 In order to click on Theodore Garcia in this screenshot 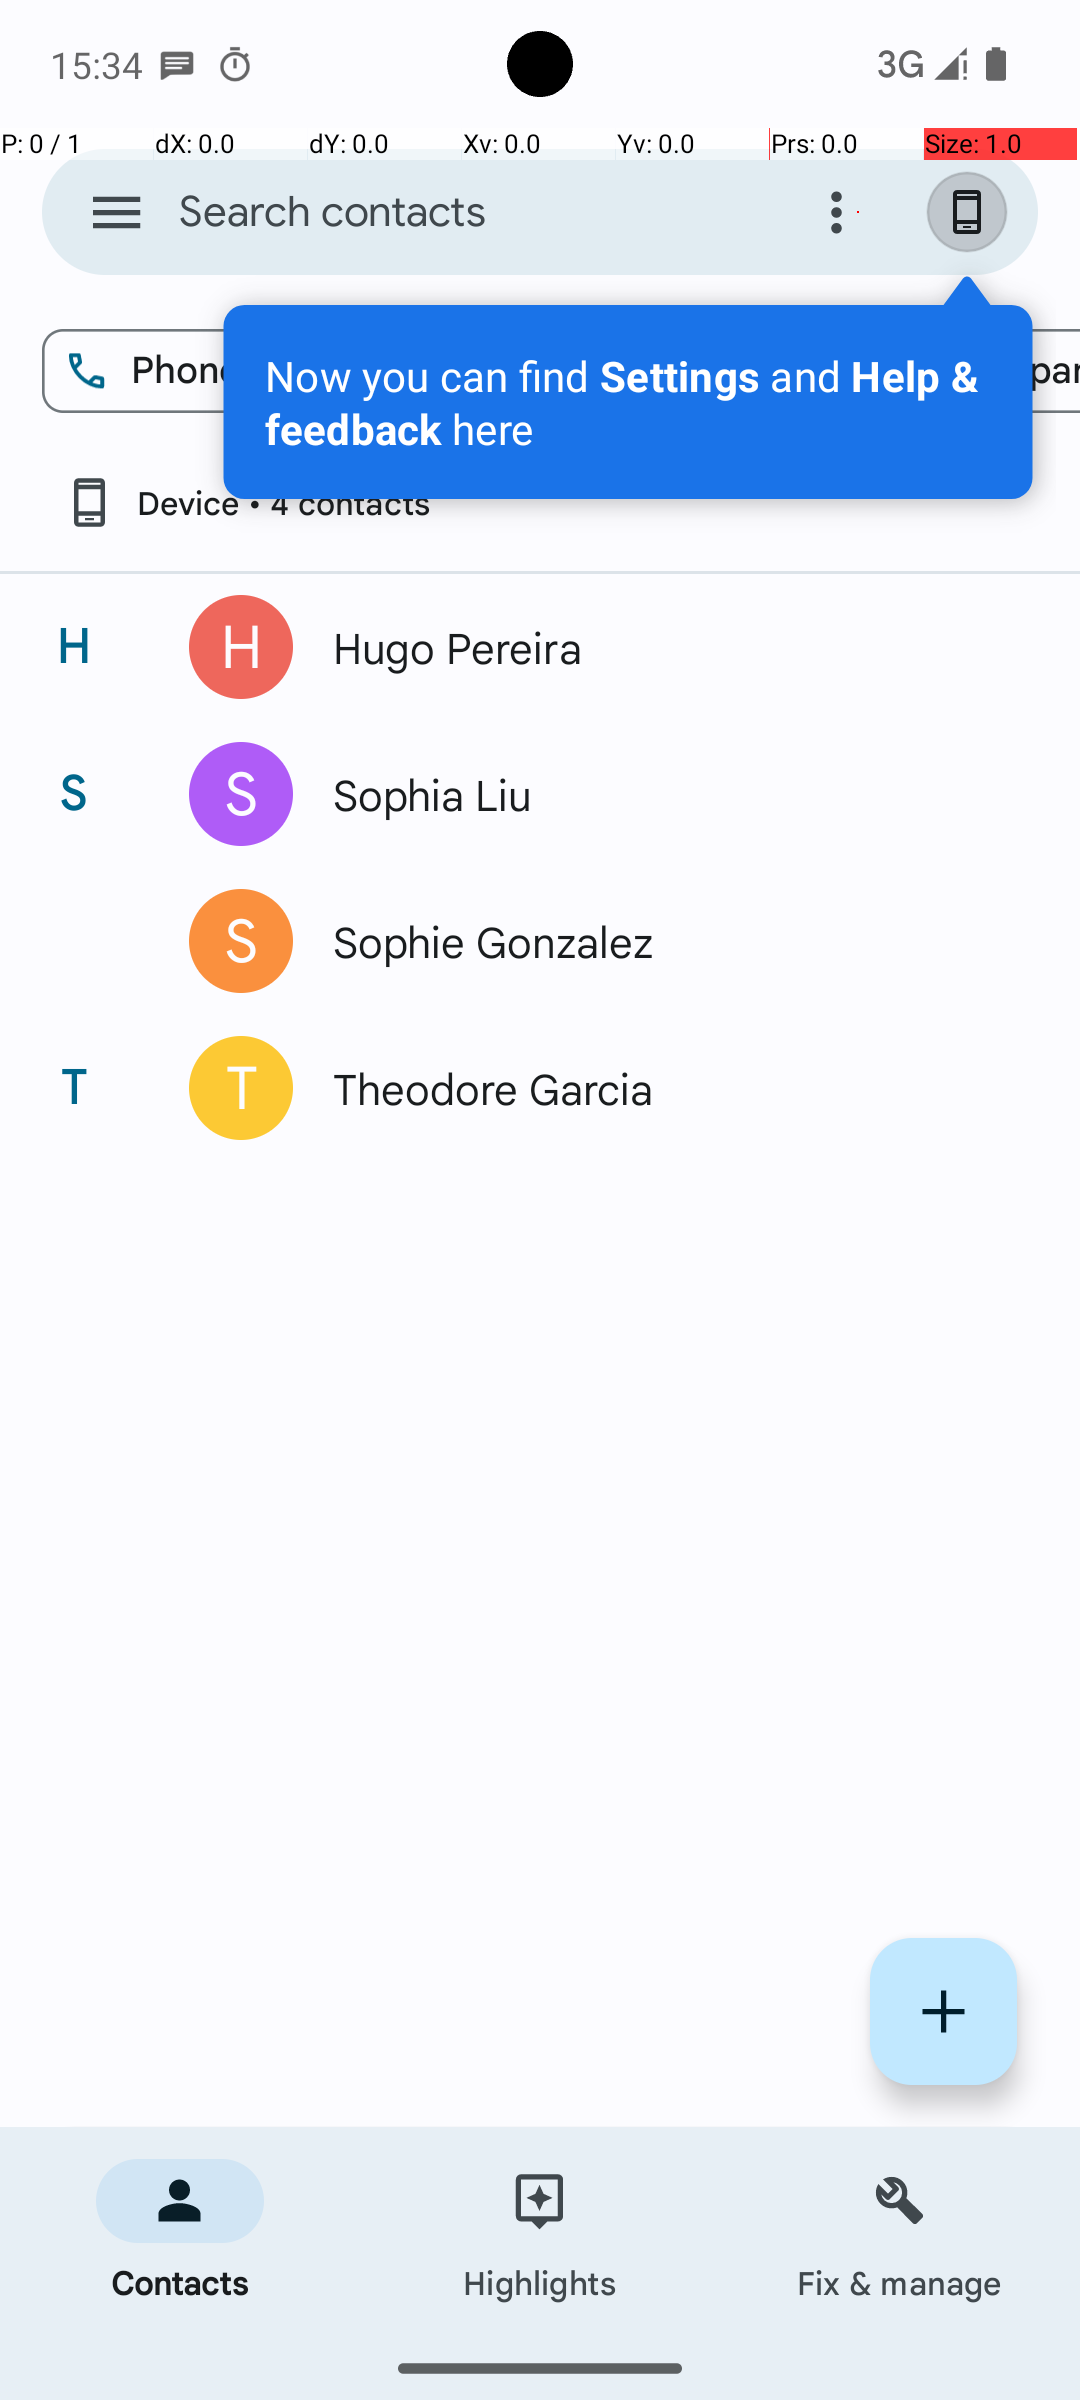, I will do `click(664, 1088)`.